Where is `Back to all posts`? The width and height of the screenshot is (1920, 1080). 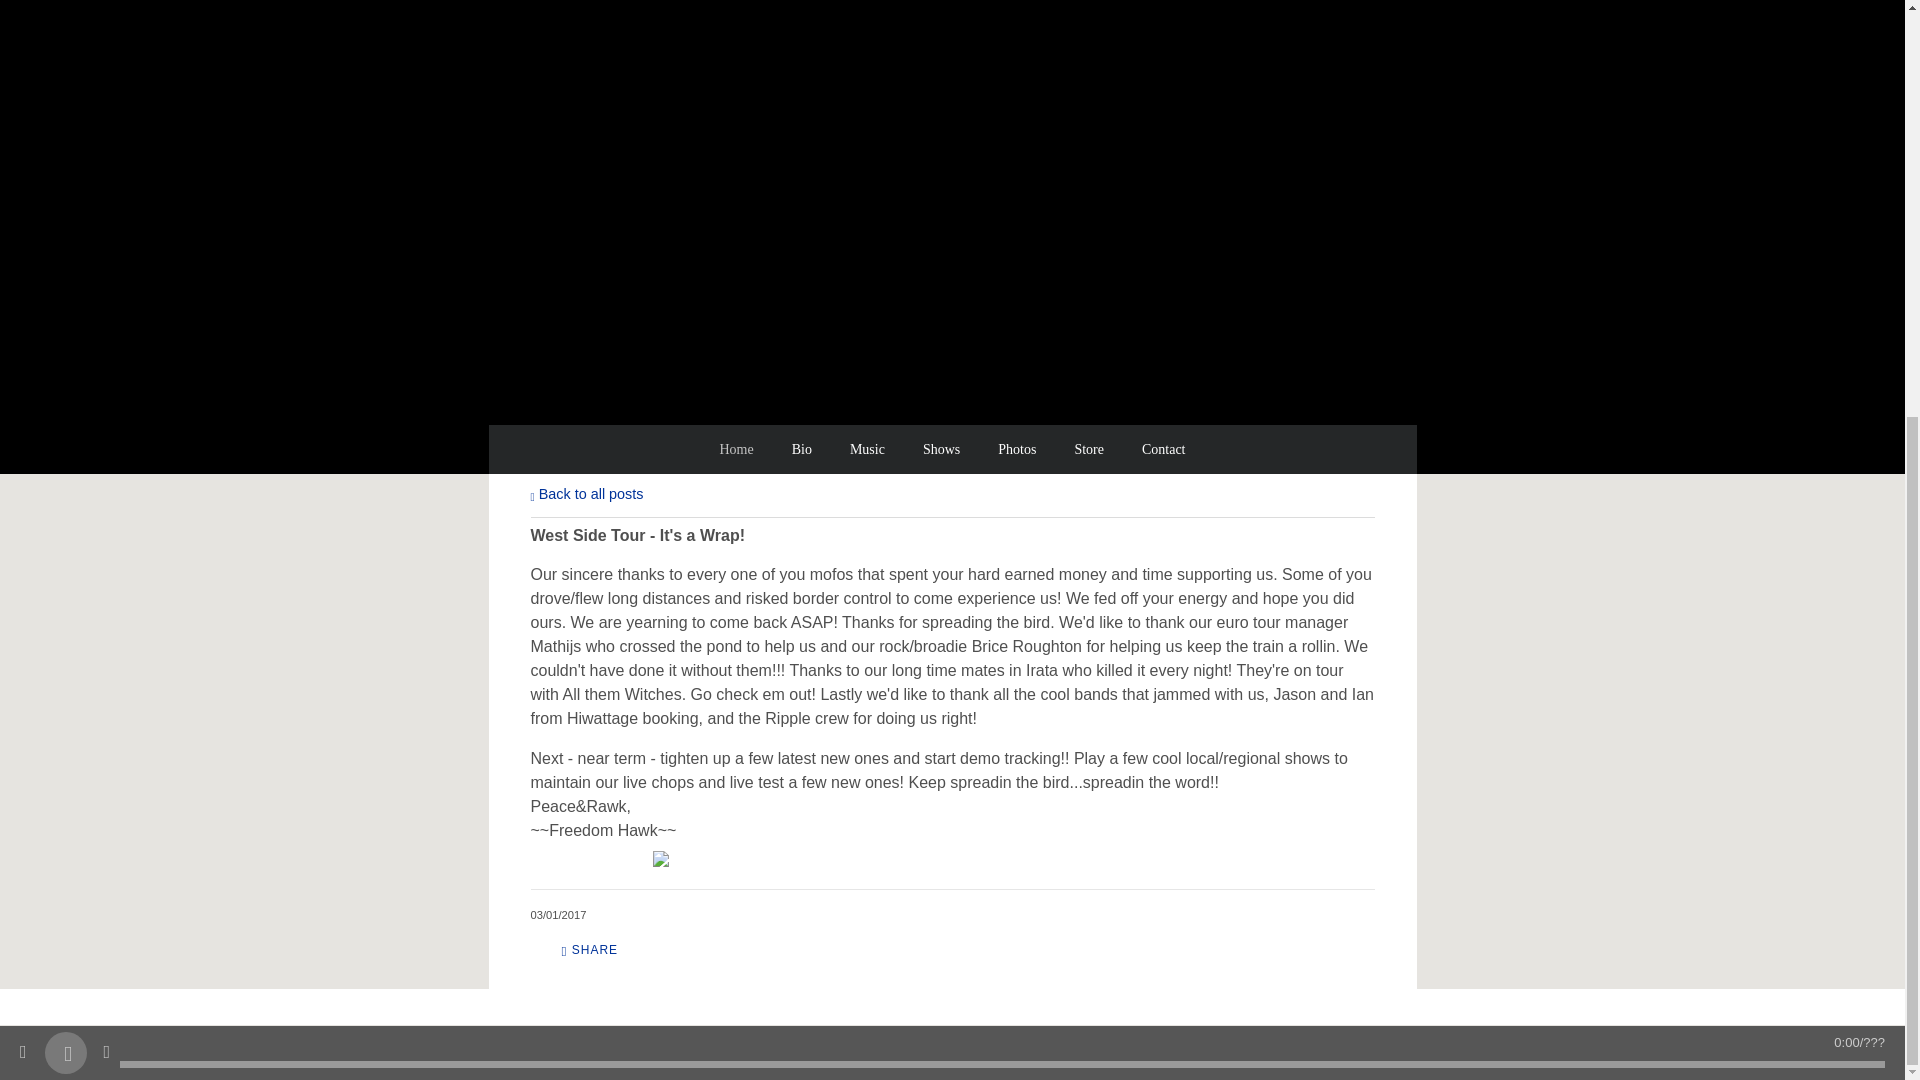
Back to all posts is located at coordinates (586, 494).